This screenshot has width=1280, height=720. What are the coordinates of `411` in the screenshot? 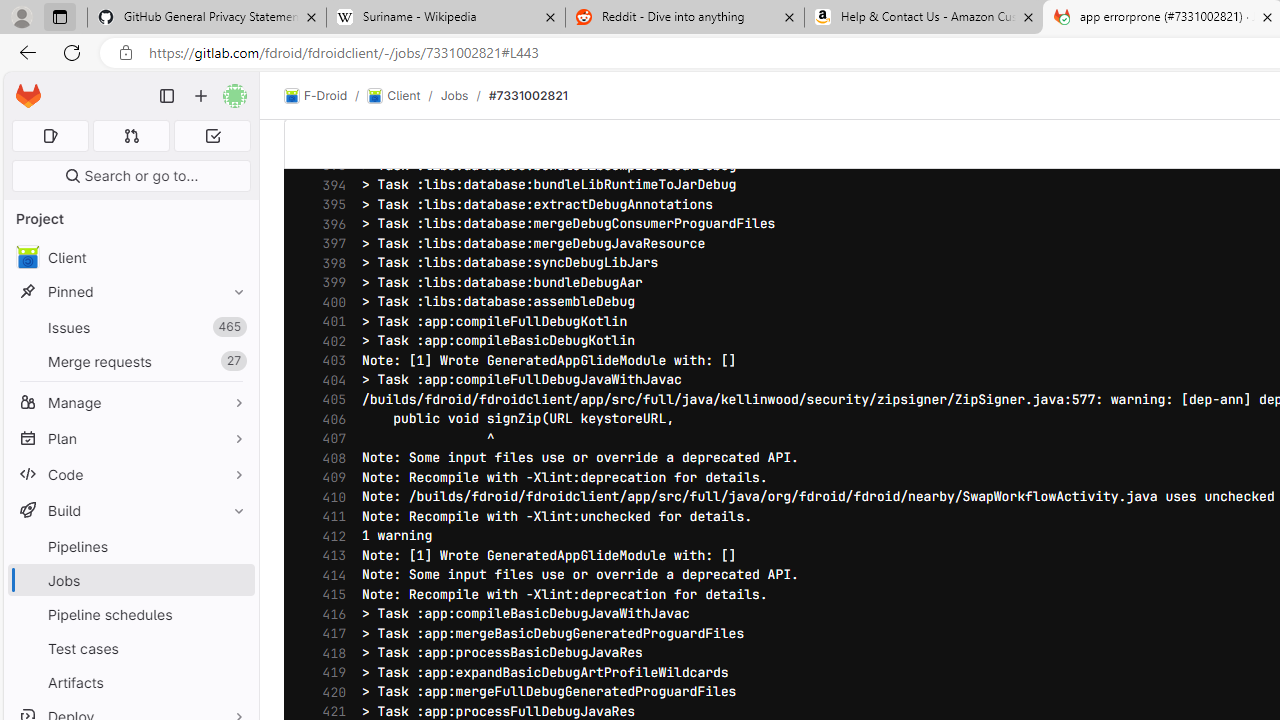 It's located at (329, 516).